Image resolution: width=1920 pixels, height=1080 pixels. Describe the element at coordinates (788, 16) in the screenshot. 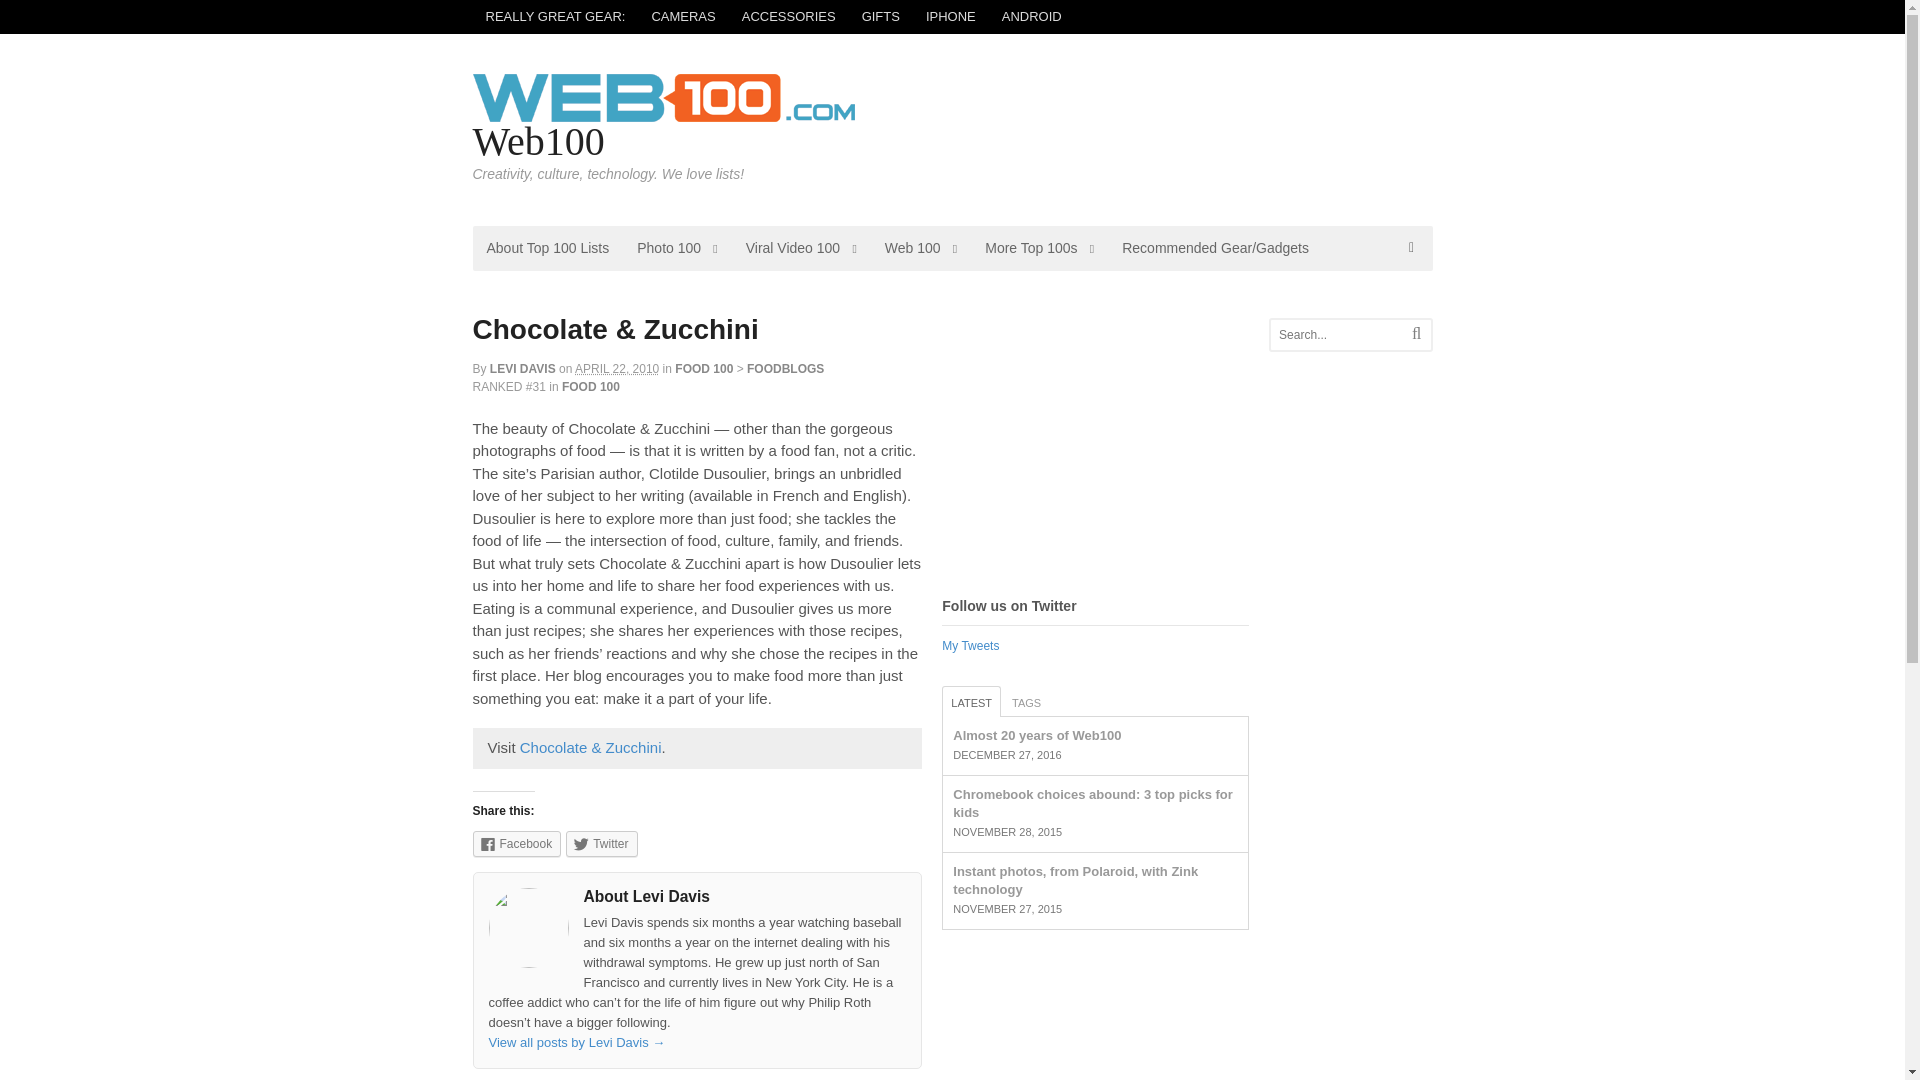

I see `ACCESSORIES` at that location.